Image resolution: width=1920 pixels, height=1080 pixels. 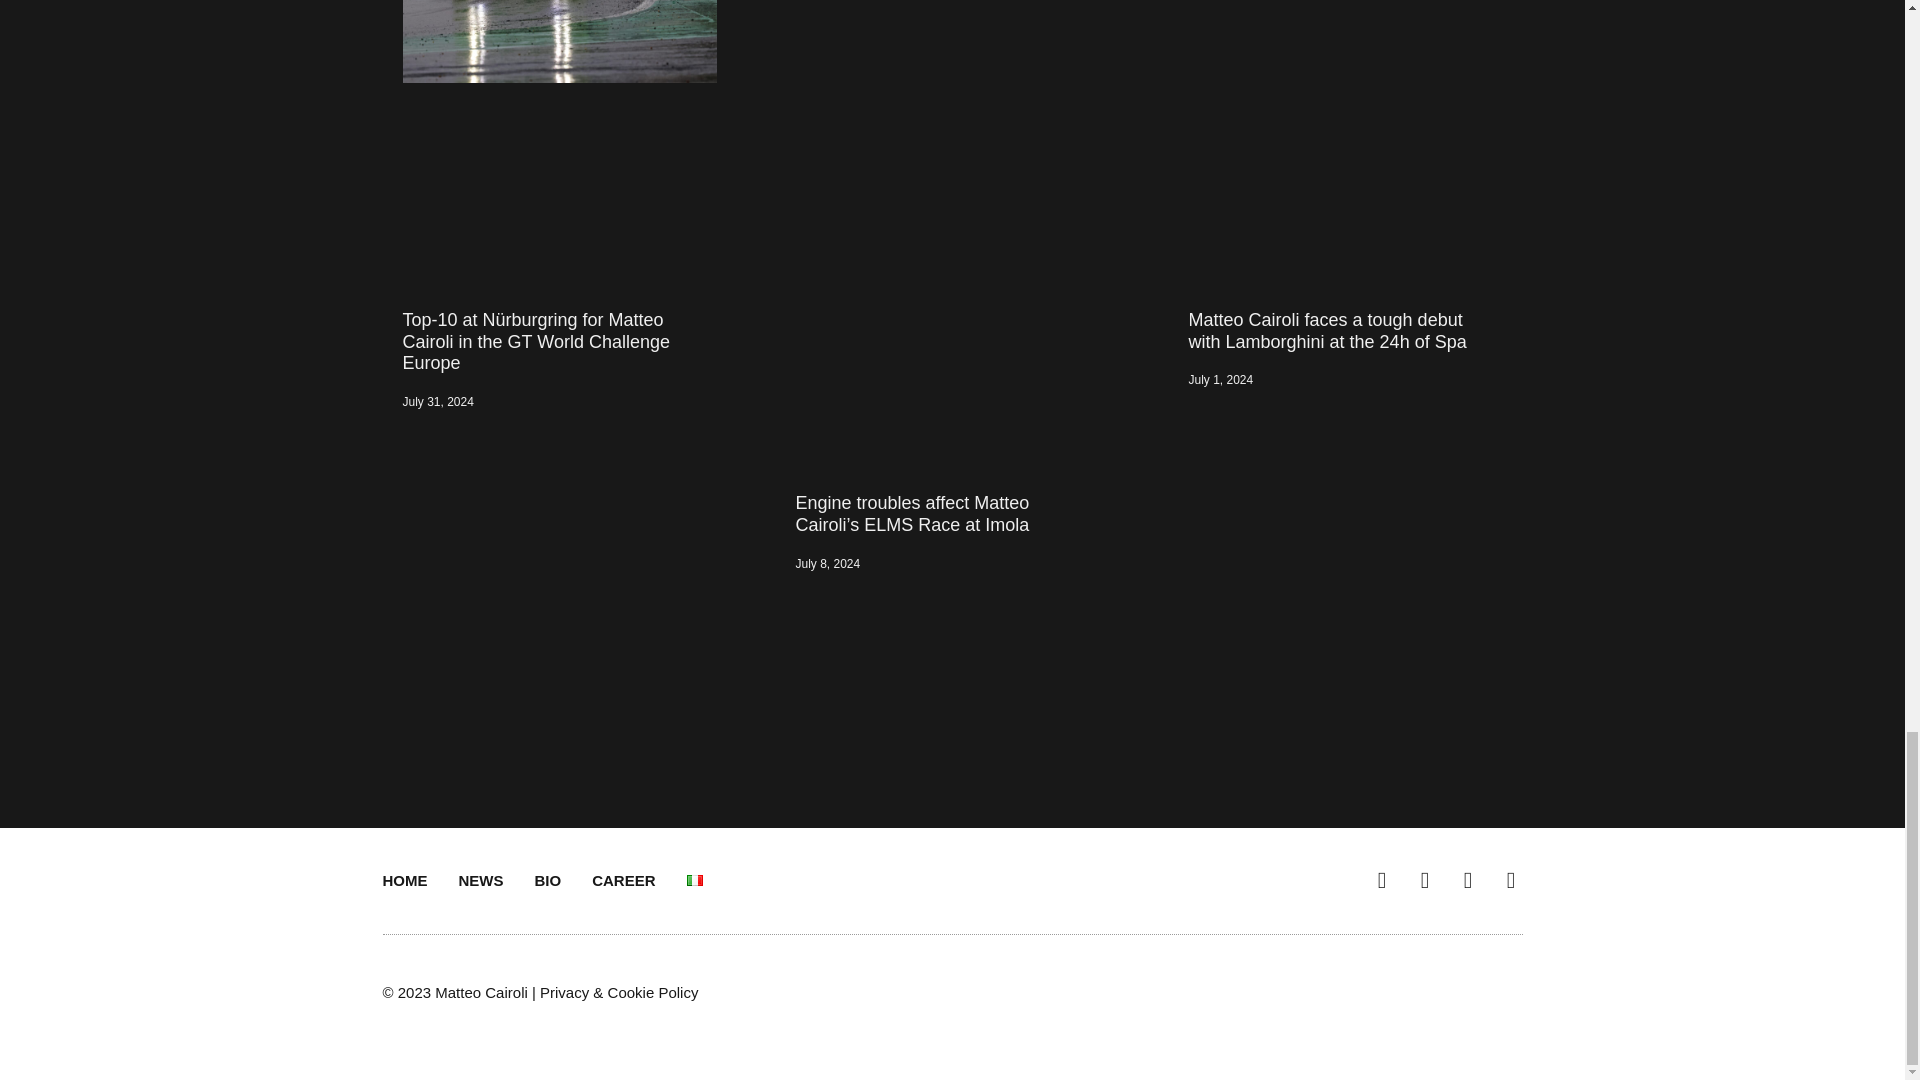 What do you see at coordinates (404, 880) in the screenshot?
I see `HOME` at bounding box center [404, 880].